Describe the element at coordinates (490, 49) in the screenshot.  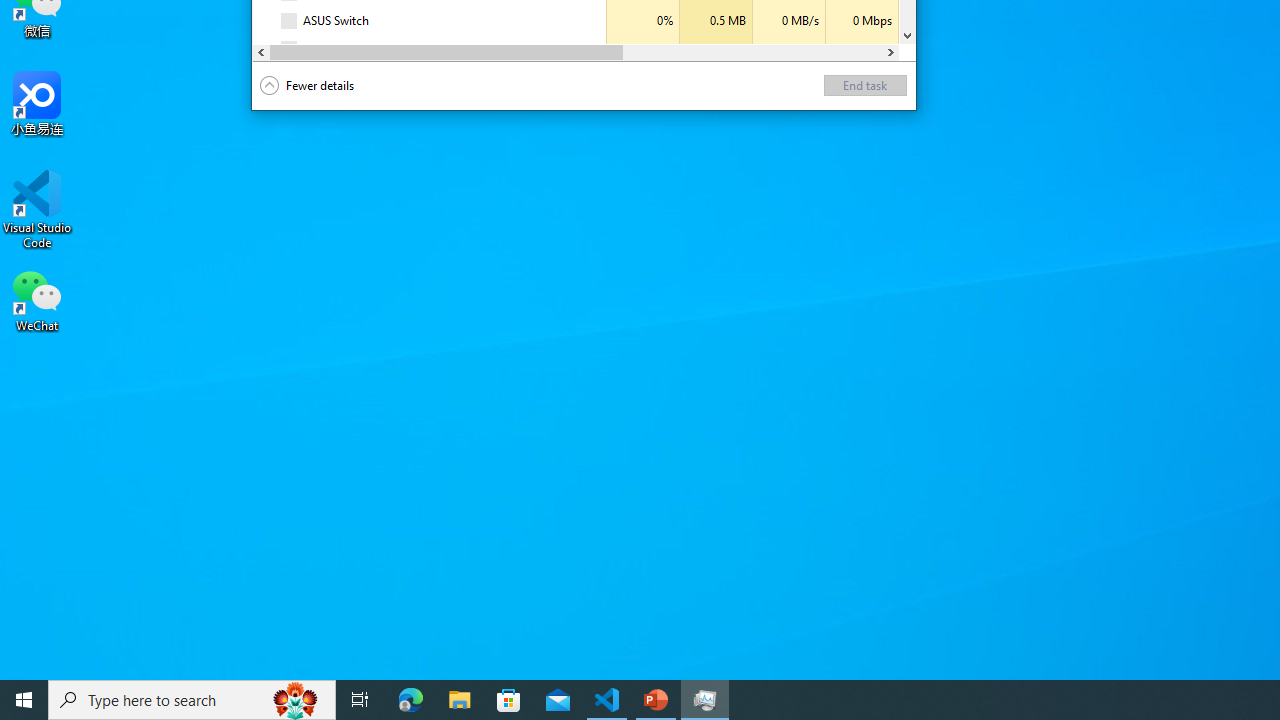
I see `AutomationID: TmColStatusText` at that location.